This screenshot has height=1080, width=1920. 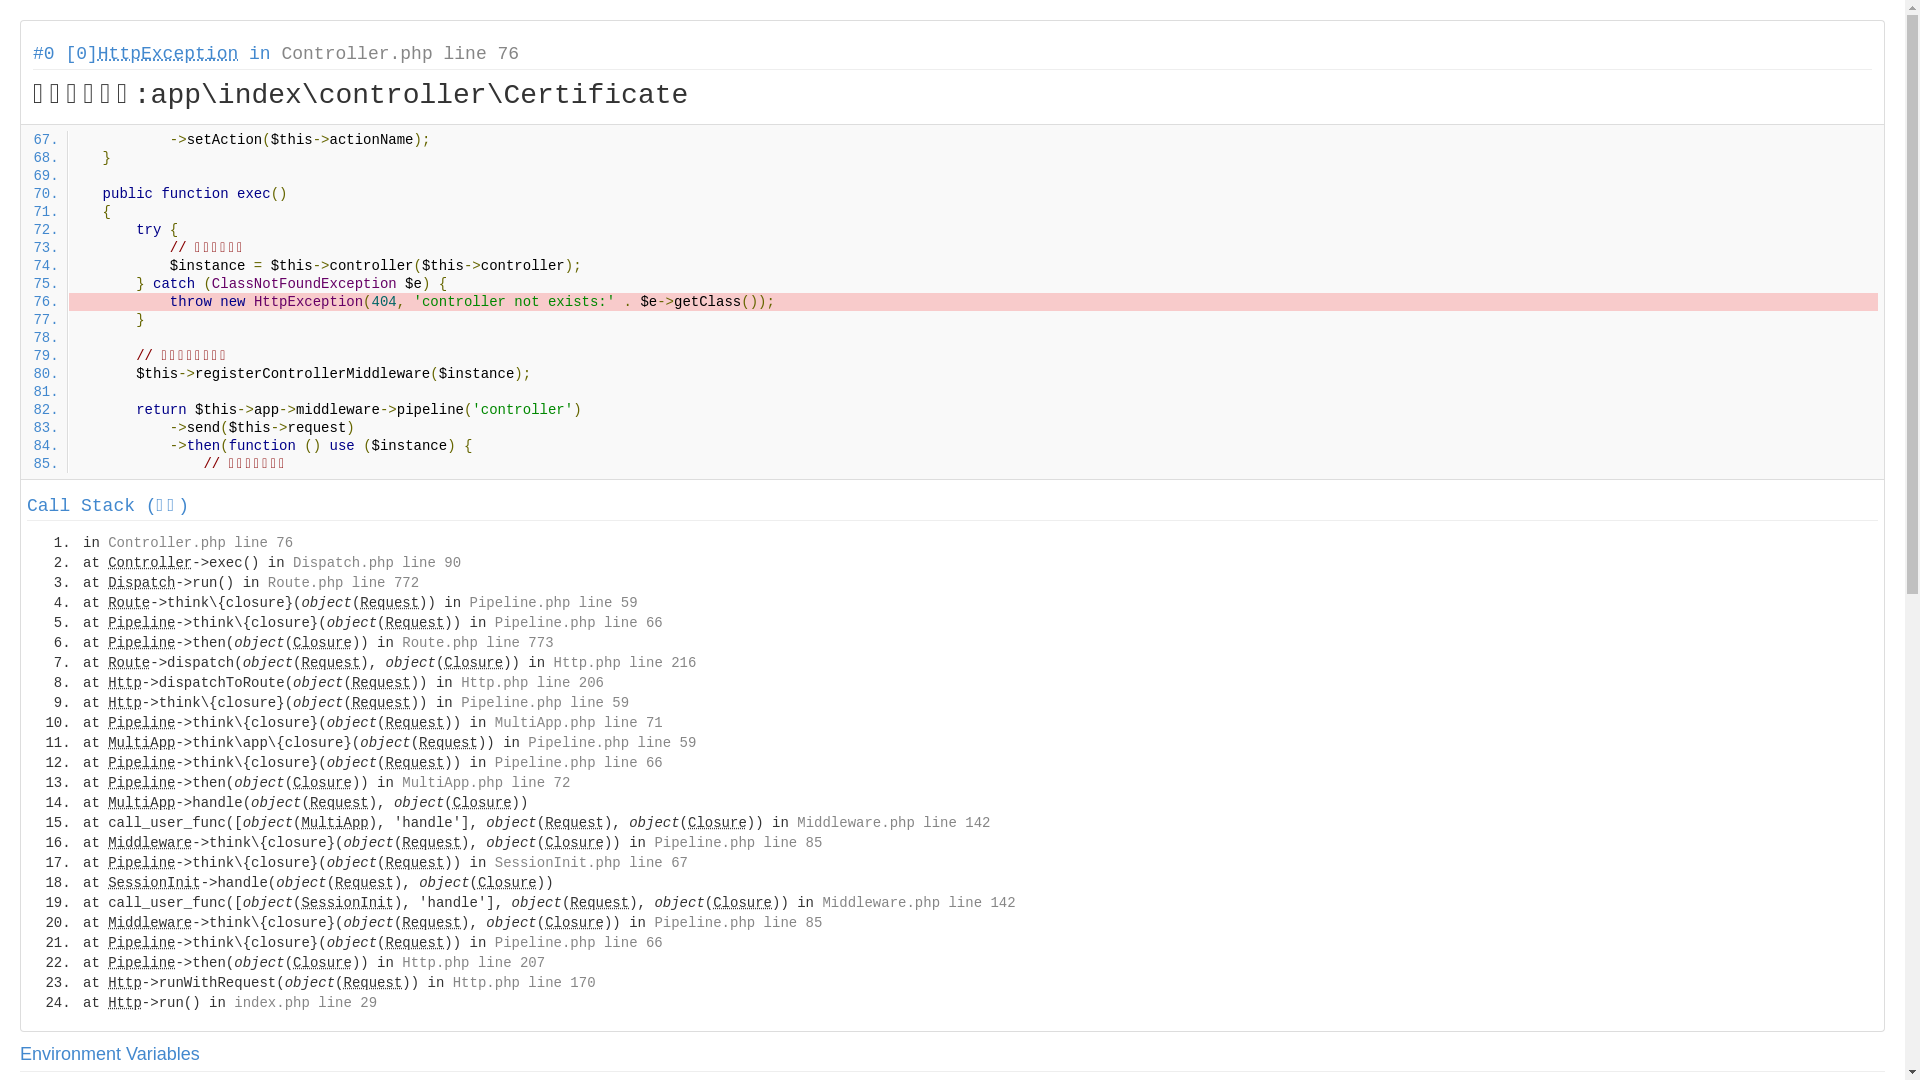 What do you see at coordinates (918, 903) in the screenshot?
I see `Middleware.php line 142` at bounding box center [918, 903].